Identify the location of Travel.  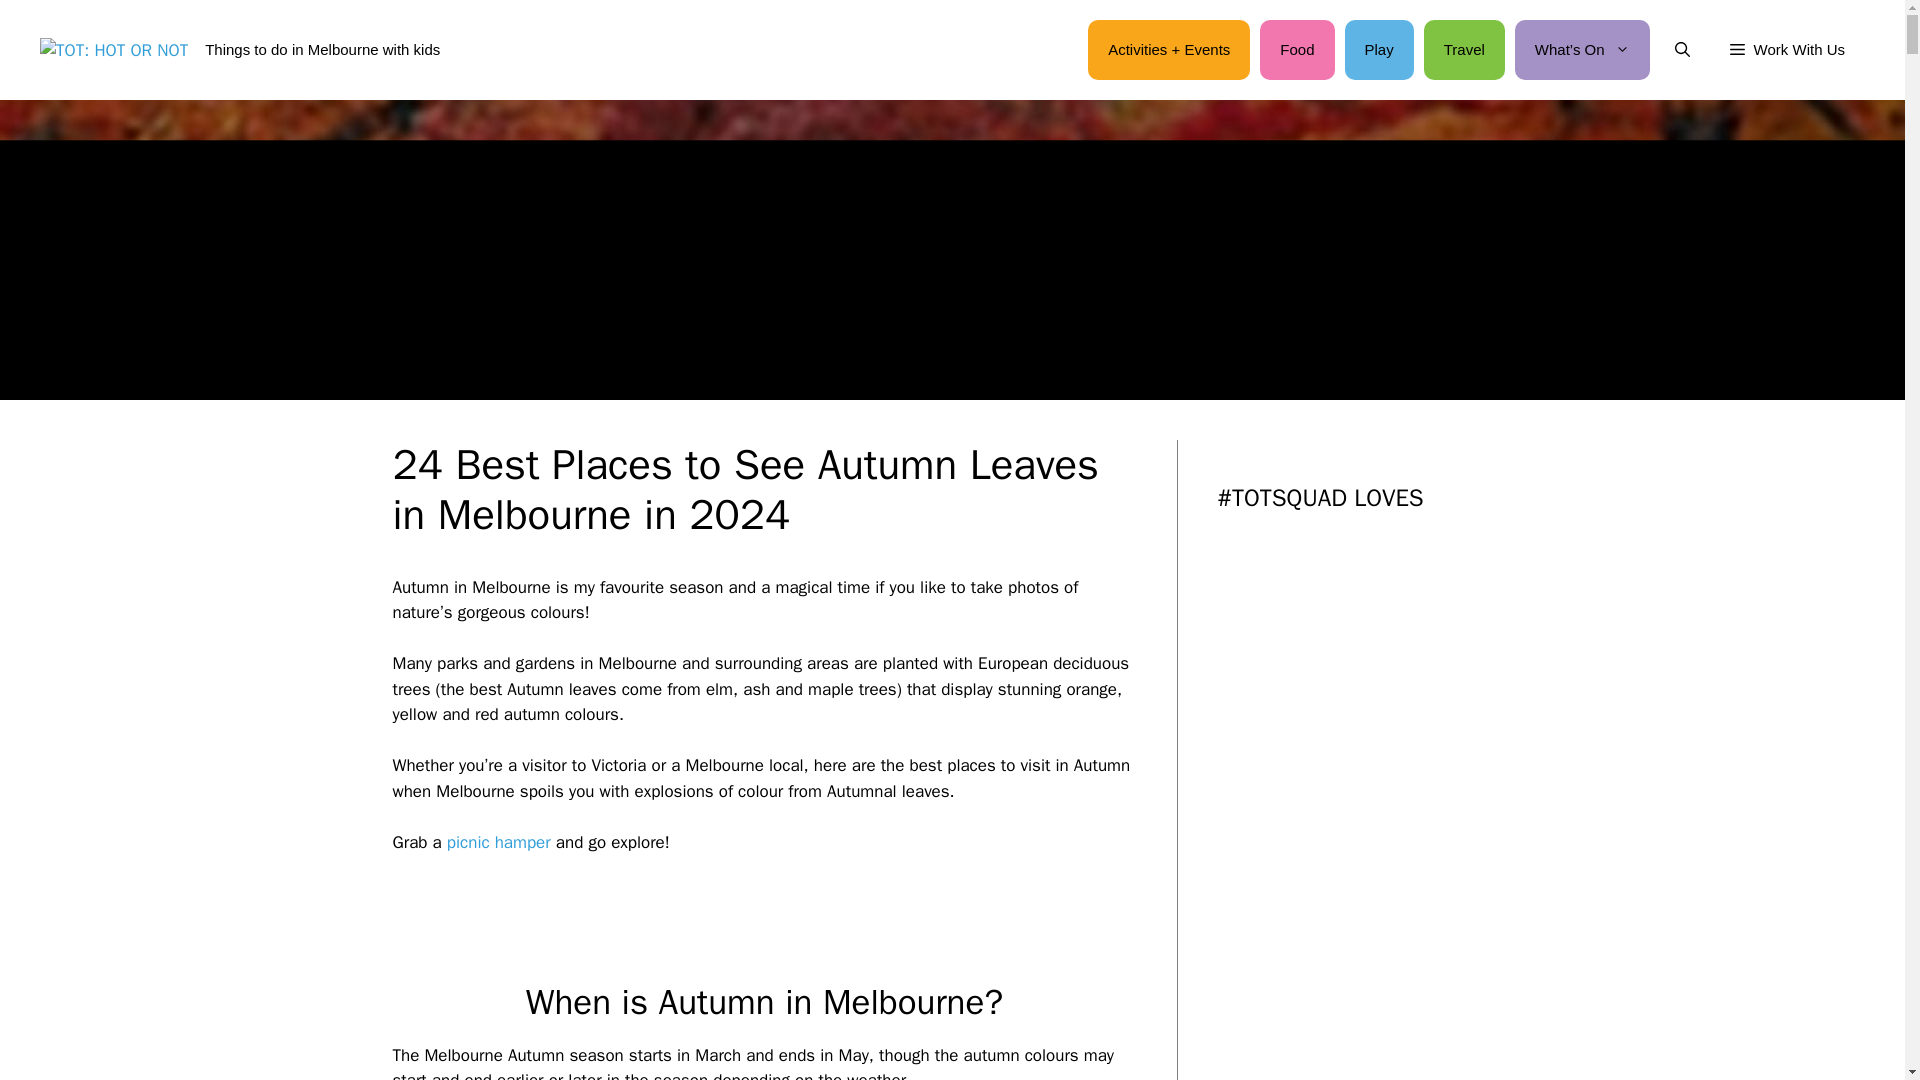
(1464, 50).